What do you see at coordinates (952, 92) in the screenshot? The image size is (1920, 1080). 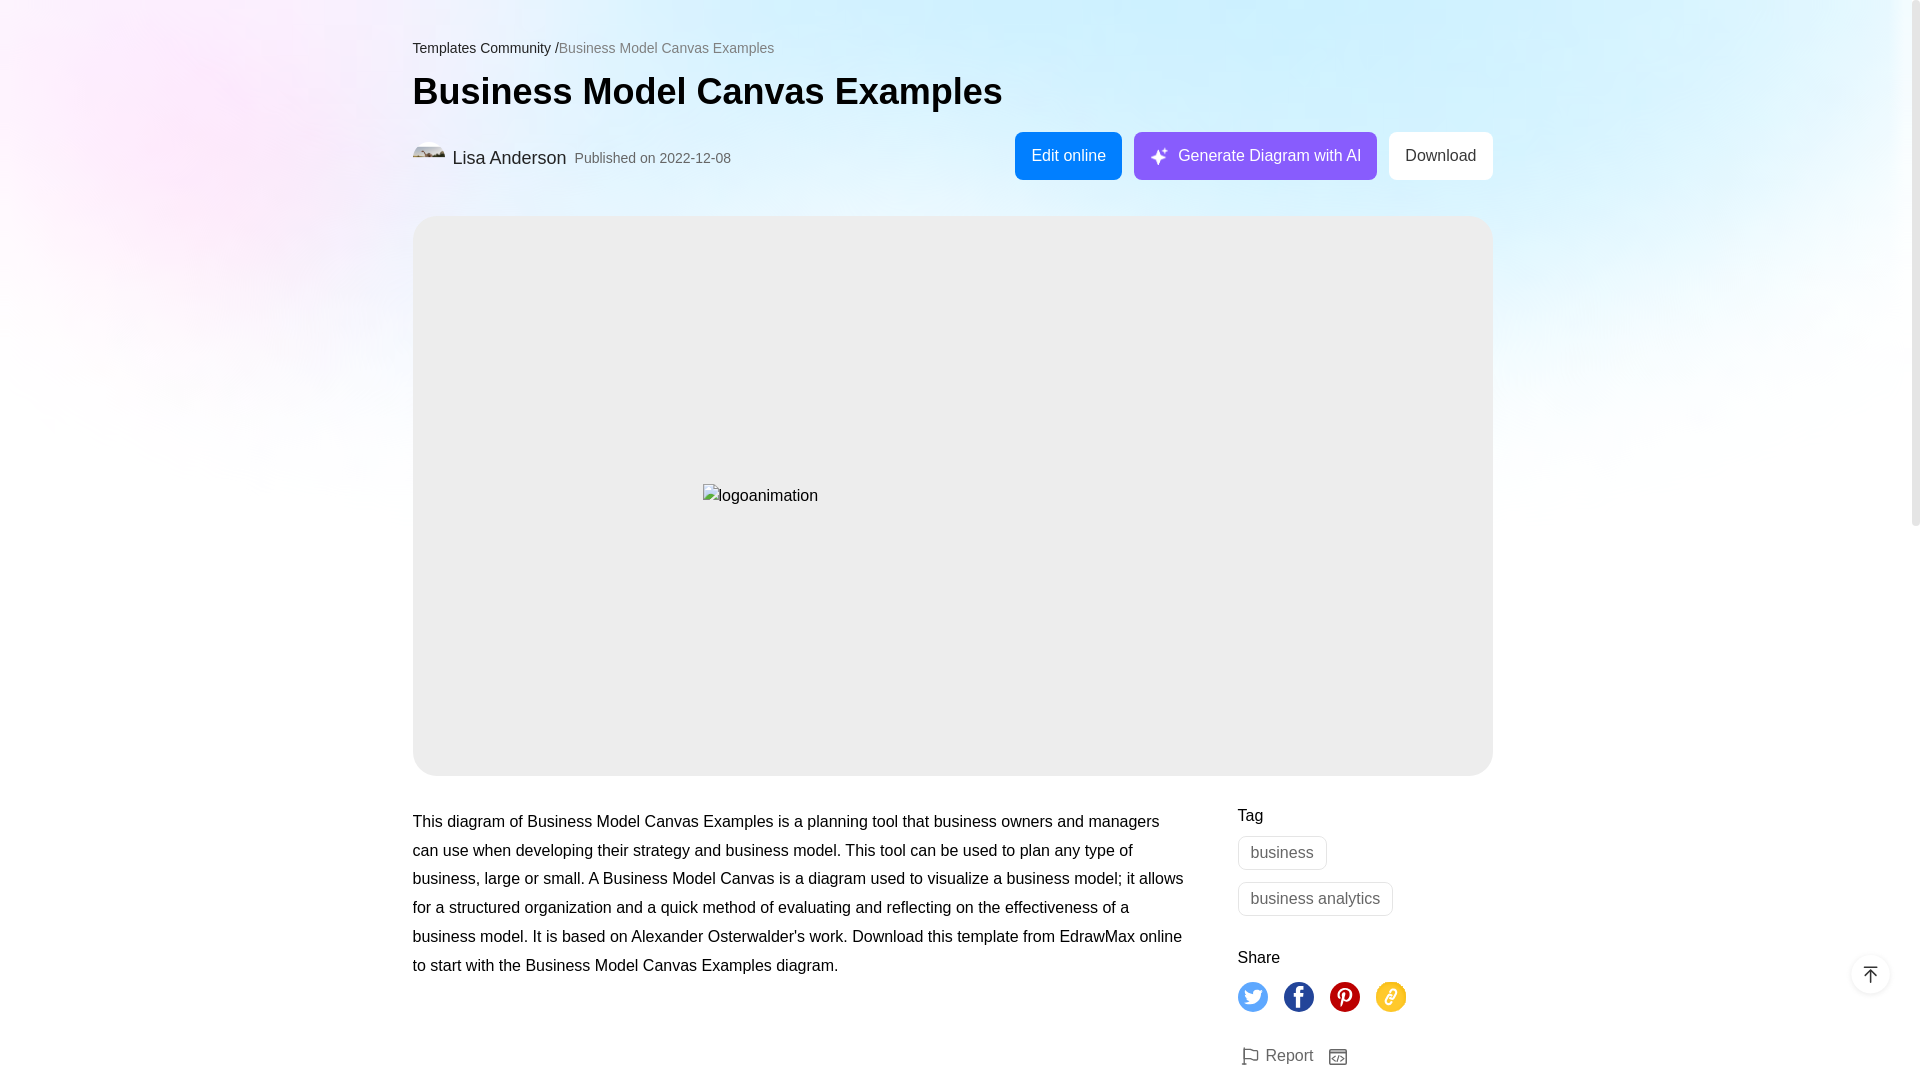 I see `Business Model Canvas Examples` at bounding box center [952, 92].